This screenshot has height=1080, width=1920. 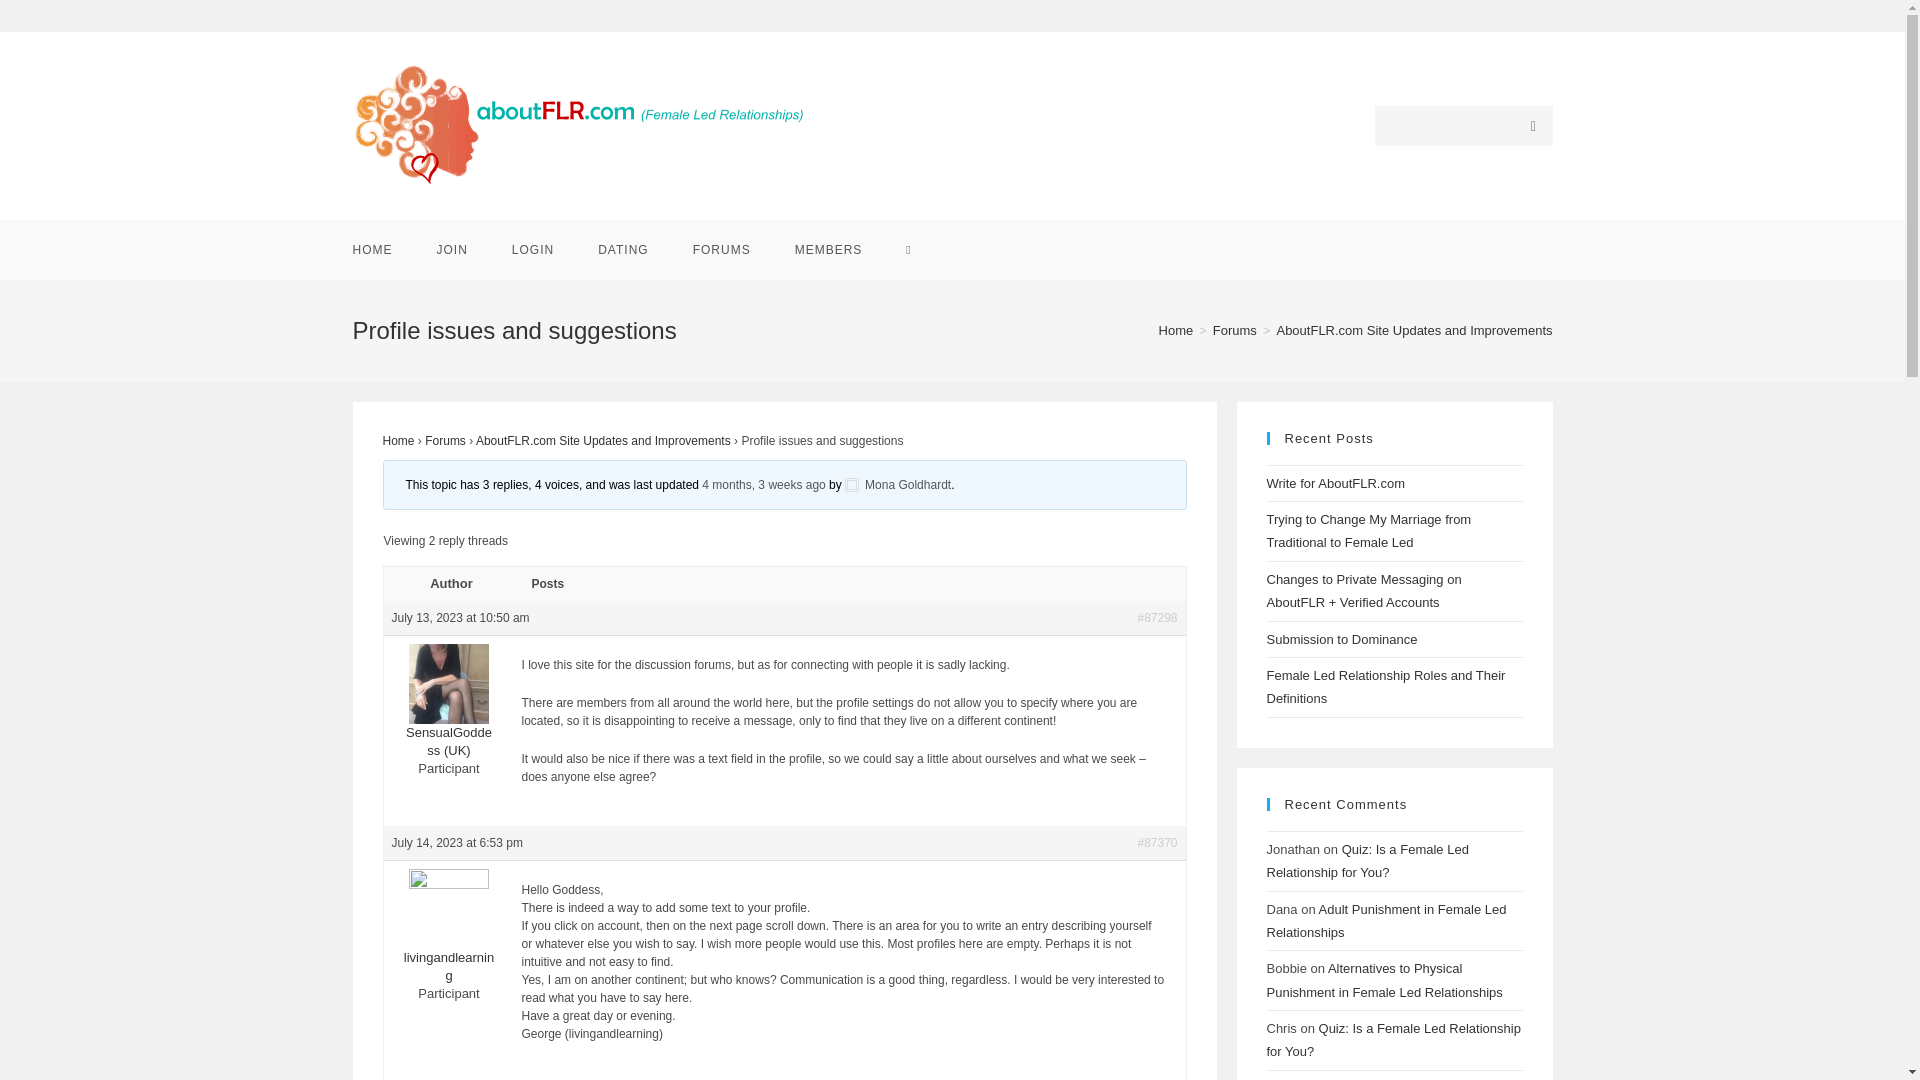 I want to click on Forums, so click(x=1235, y=330).